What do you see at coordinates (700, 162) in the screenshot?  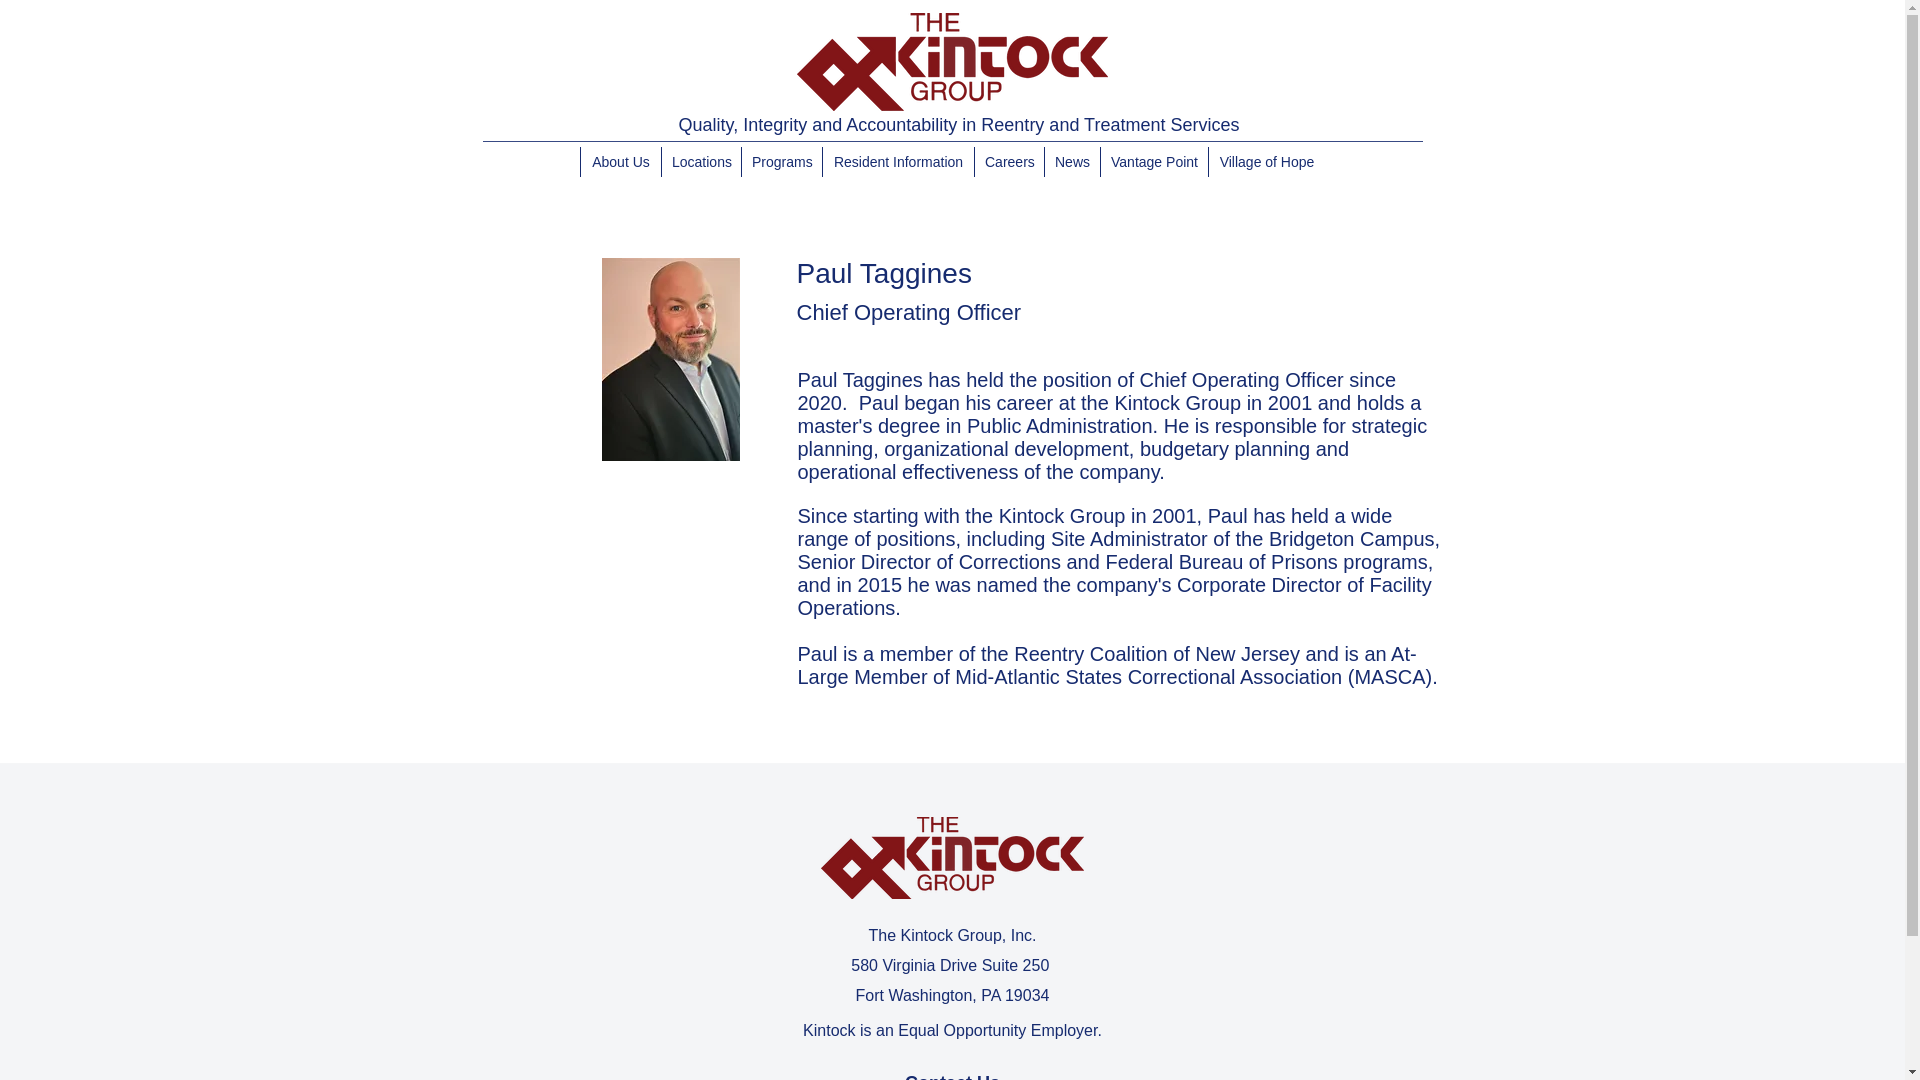 I see `Locations` at bounding box center [700, 162].